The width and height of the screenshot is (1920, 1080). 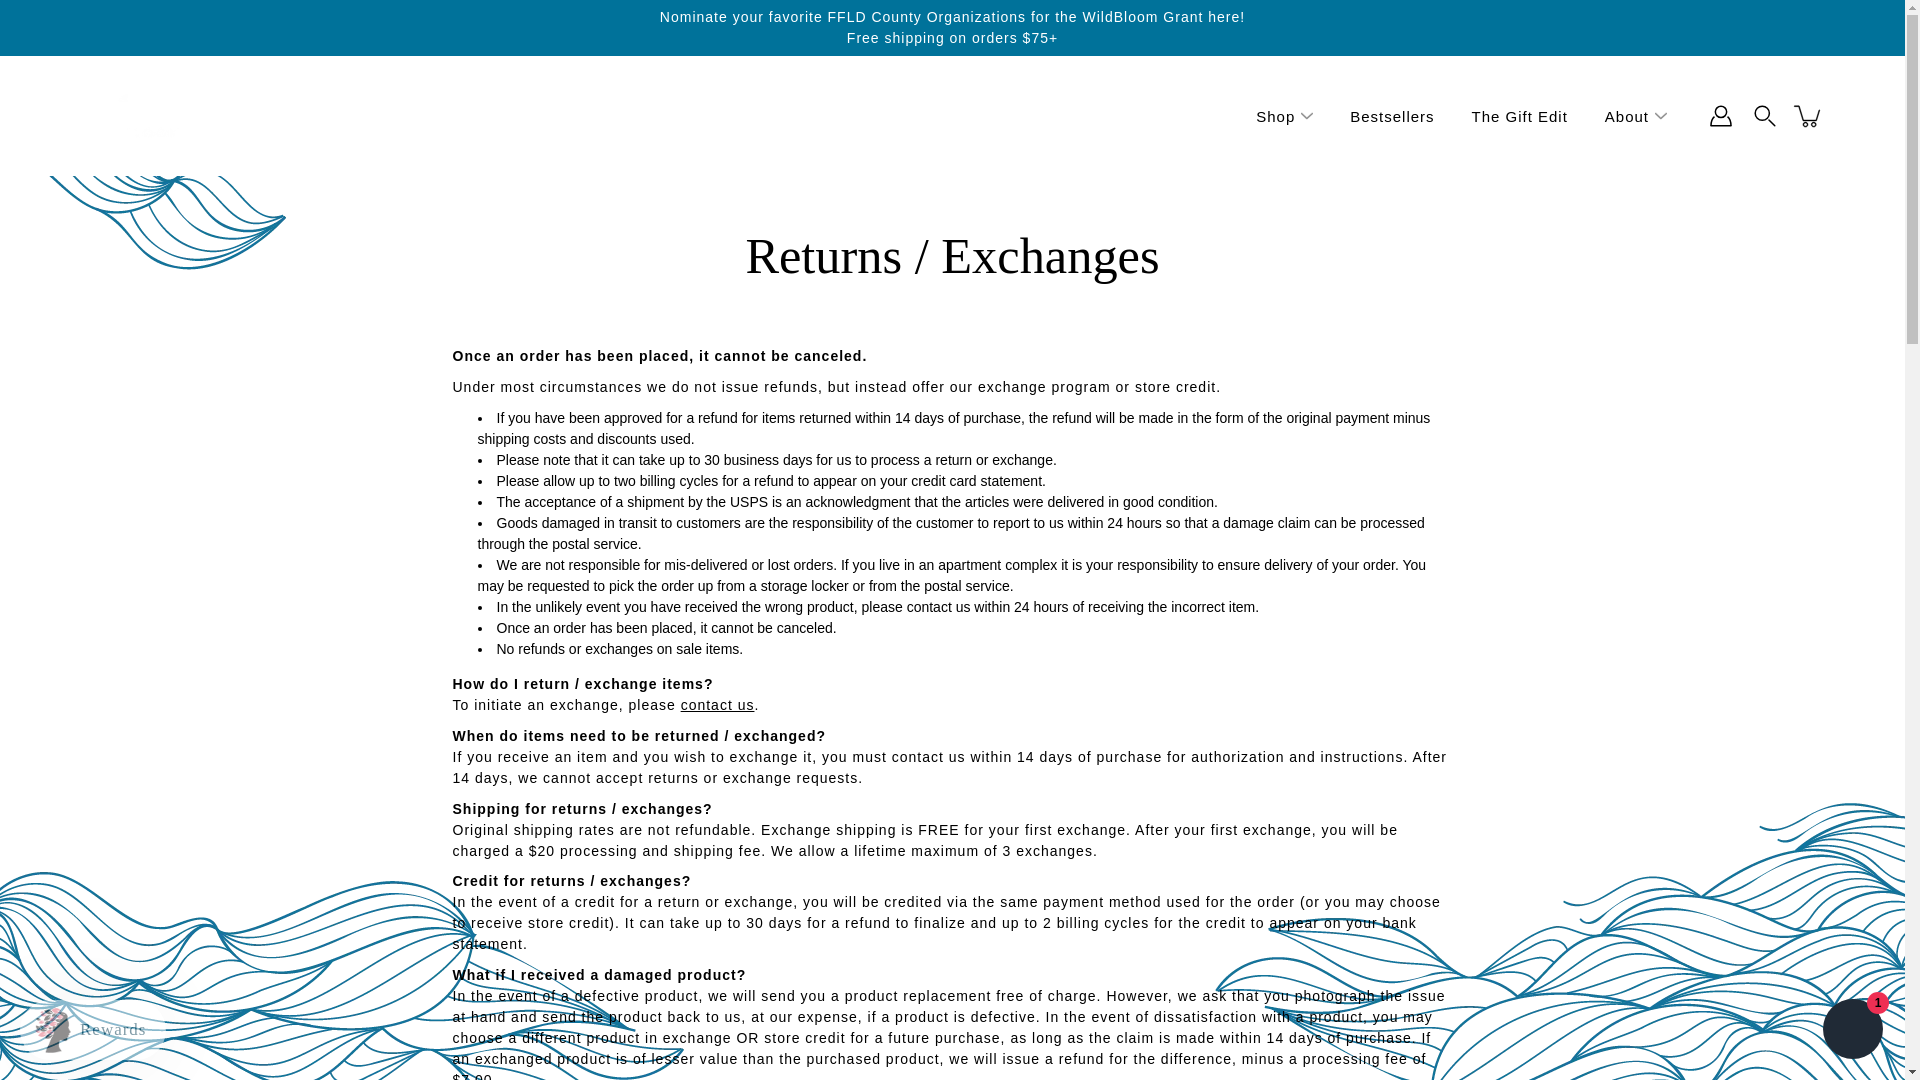 I want to click on About, so click(x=1627, y=116).